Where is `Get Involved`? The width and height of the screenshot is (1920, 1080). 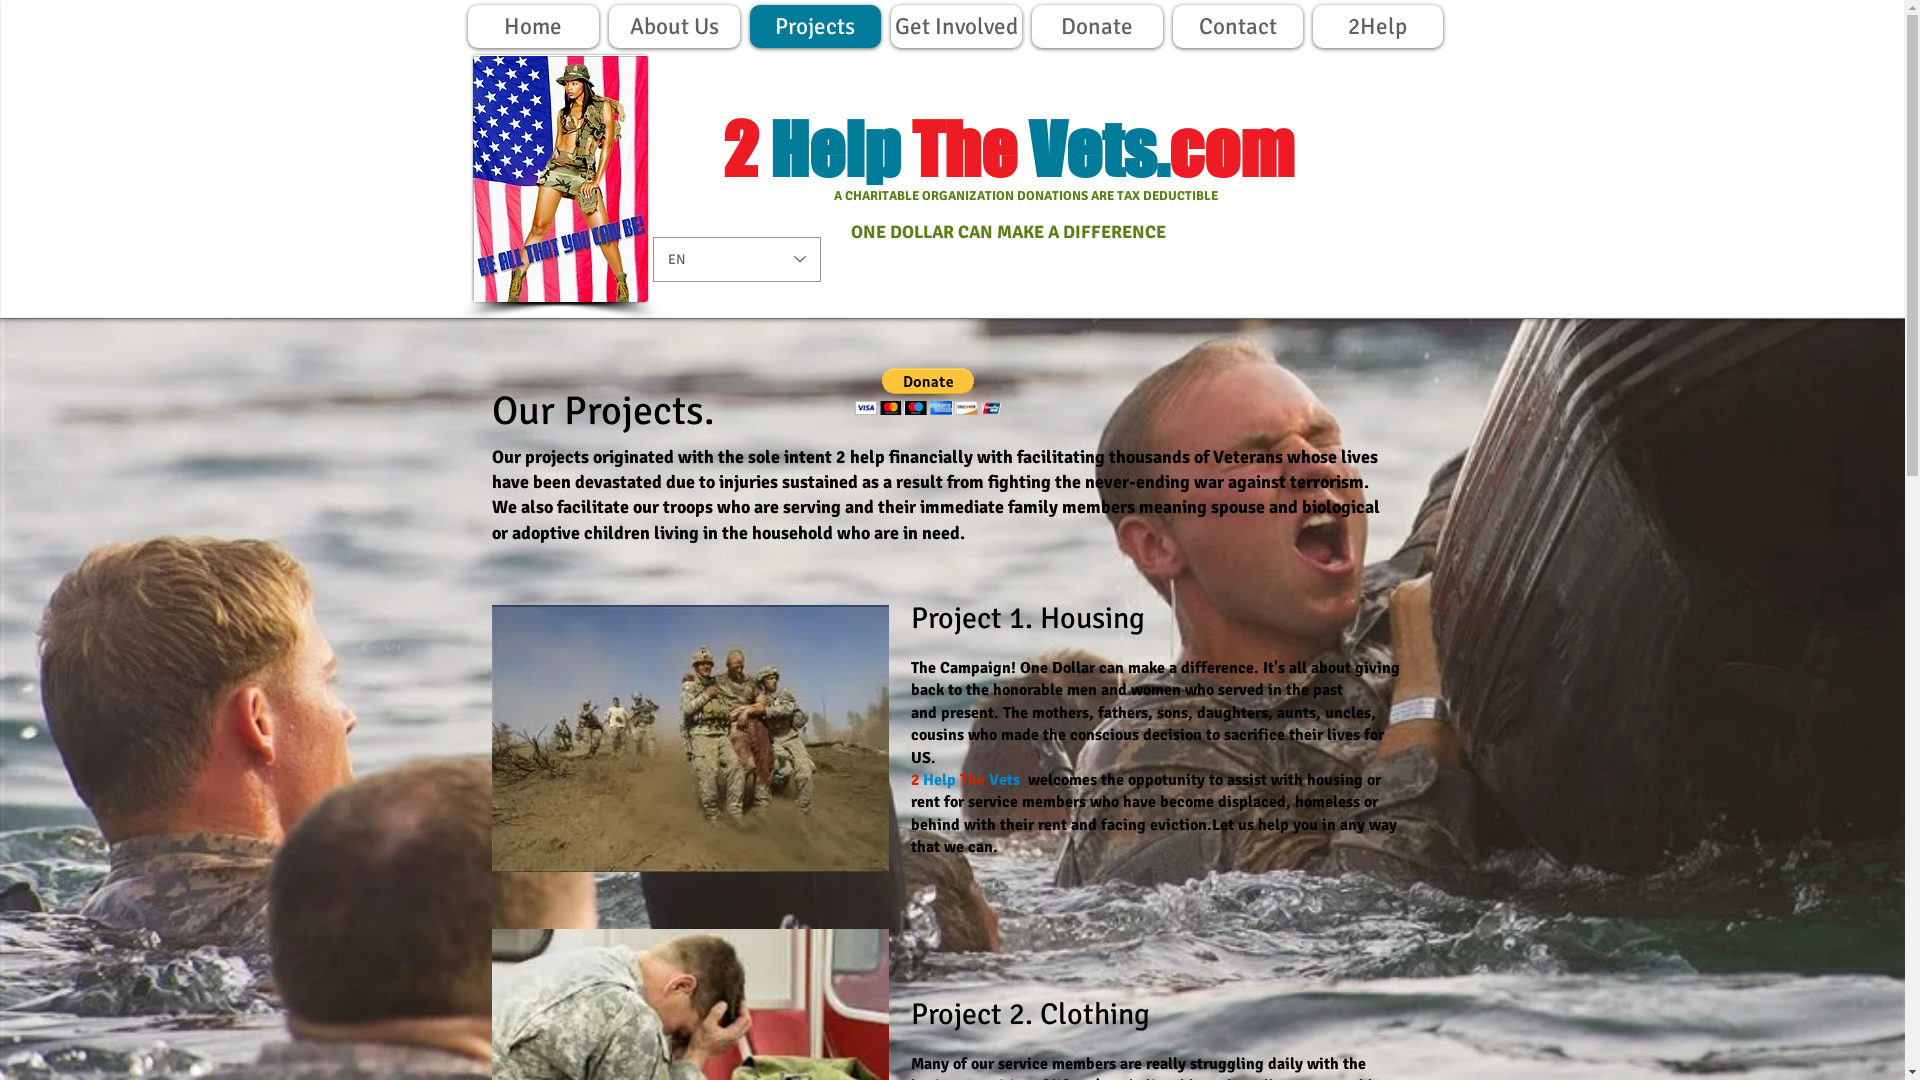 Get Involved is located at coordinates (956, 26).